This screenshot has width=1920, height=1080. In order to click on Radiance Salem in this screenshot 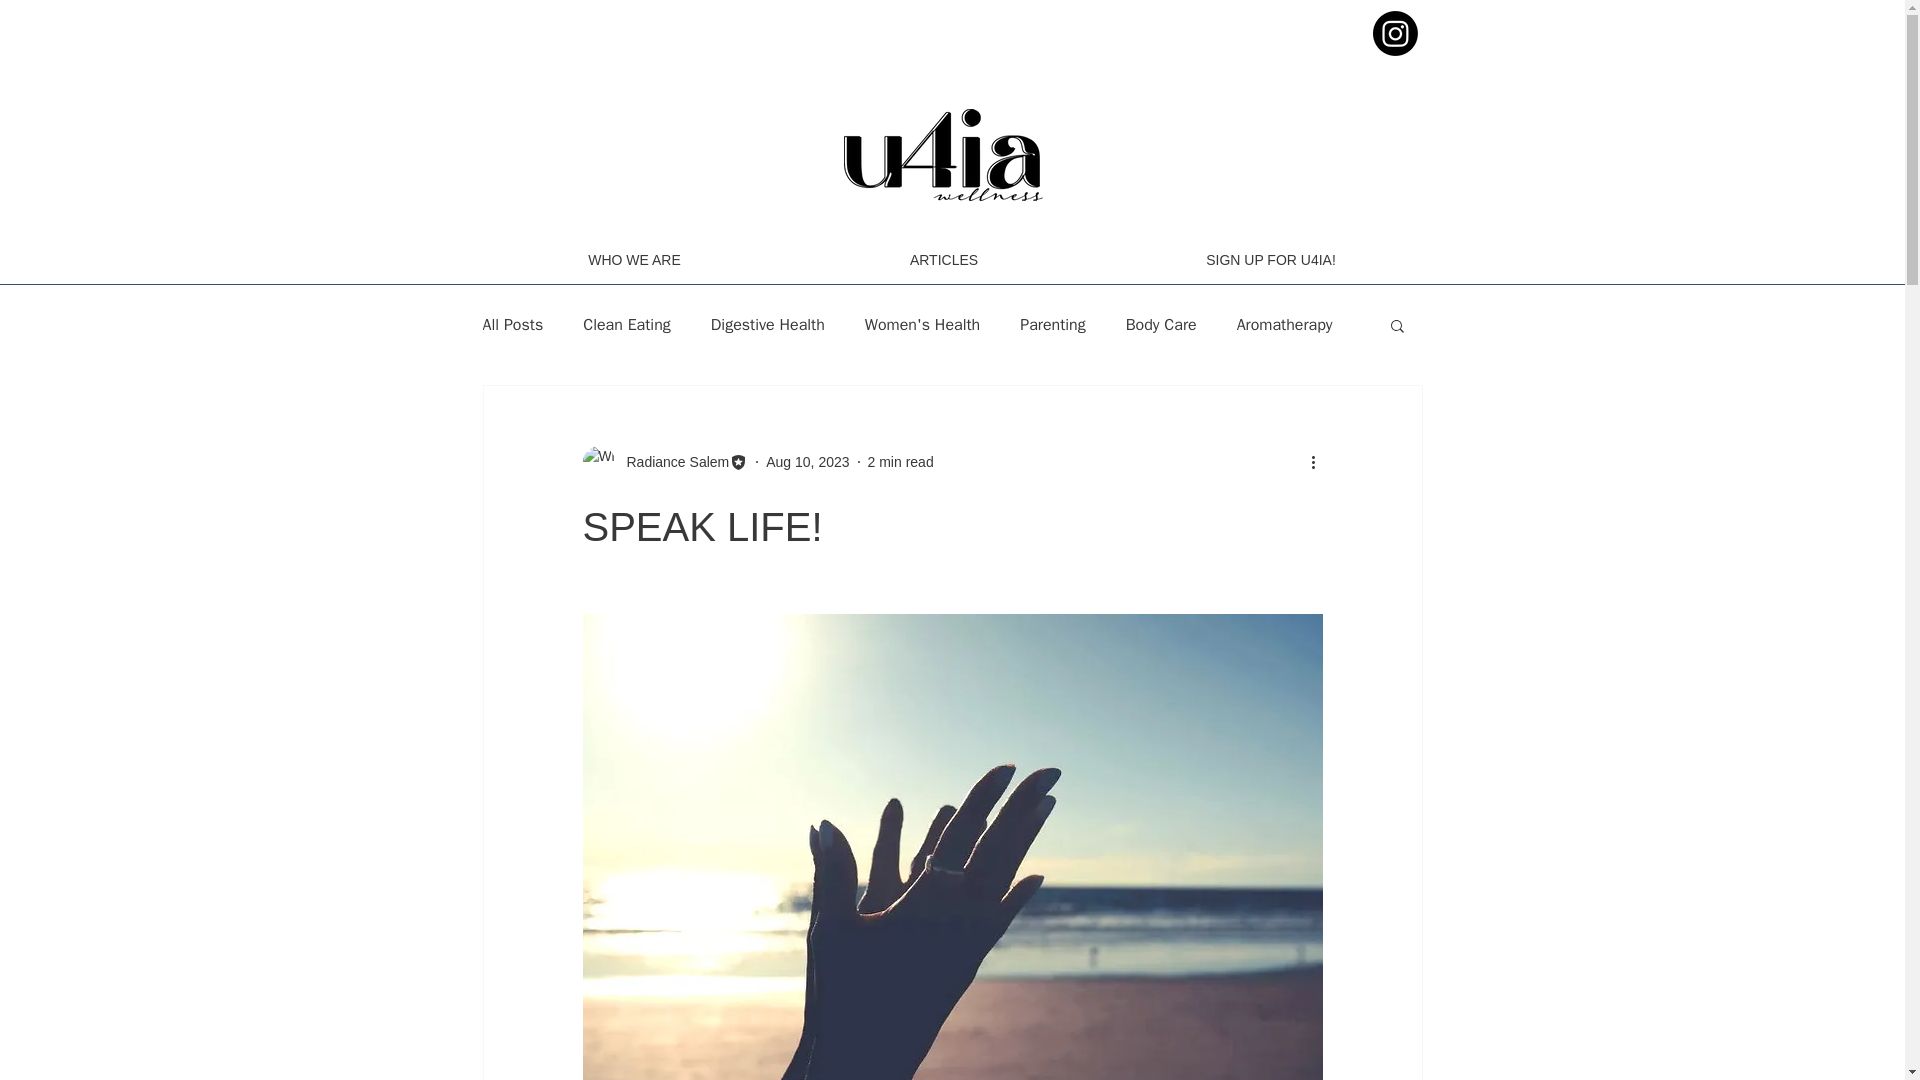, I will do `click(672, 462)`.